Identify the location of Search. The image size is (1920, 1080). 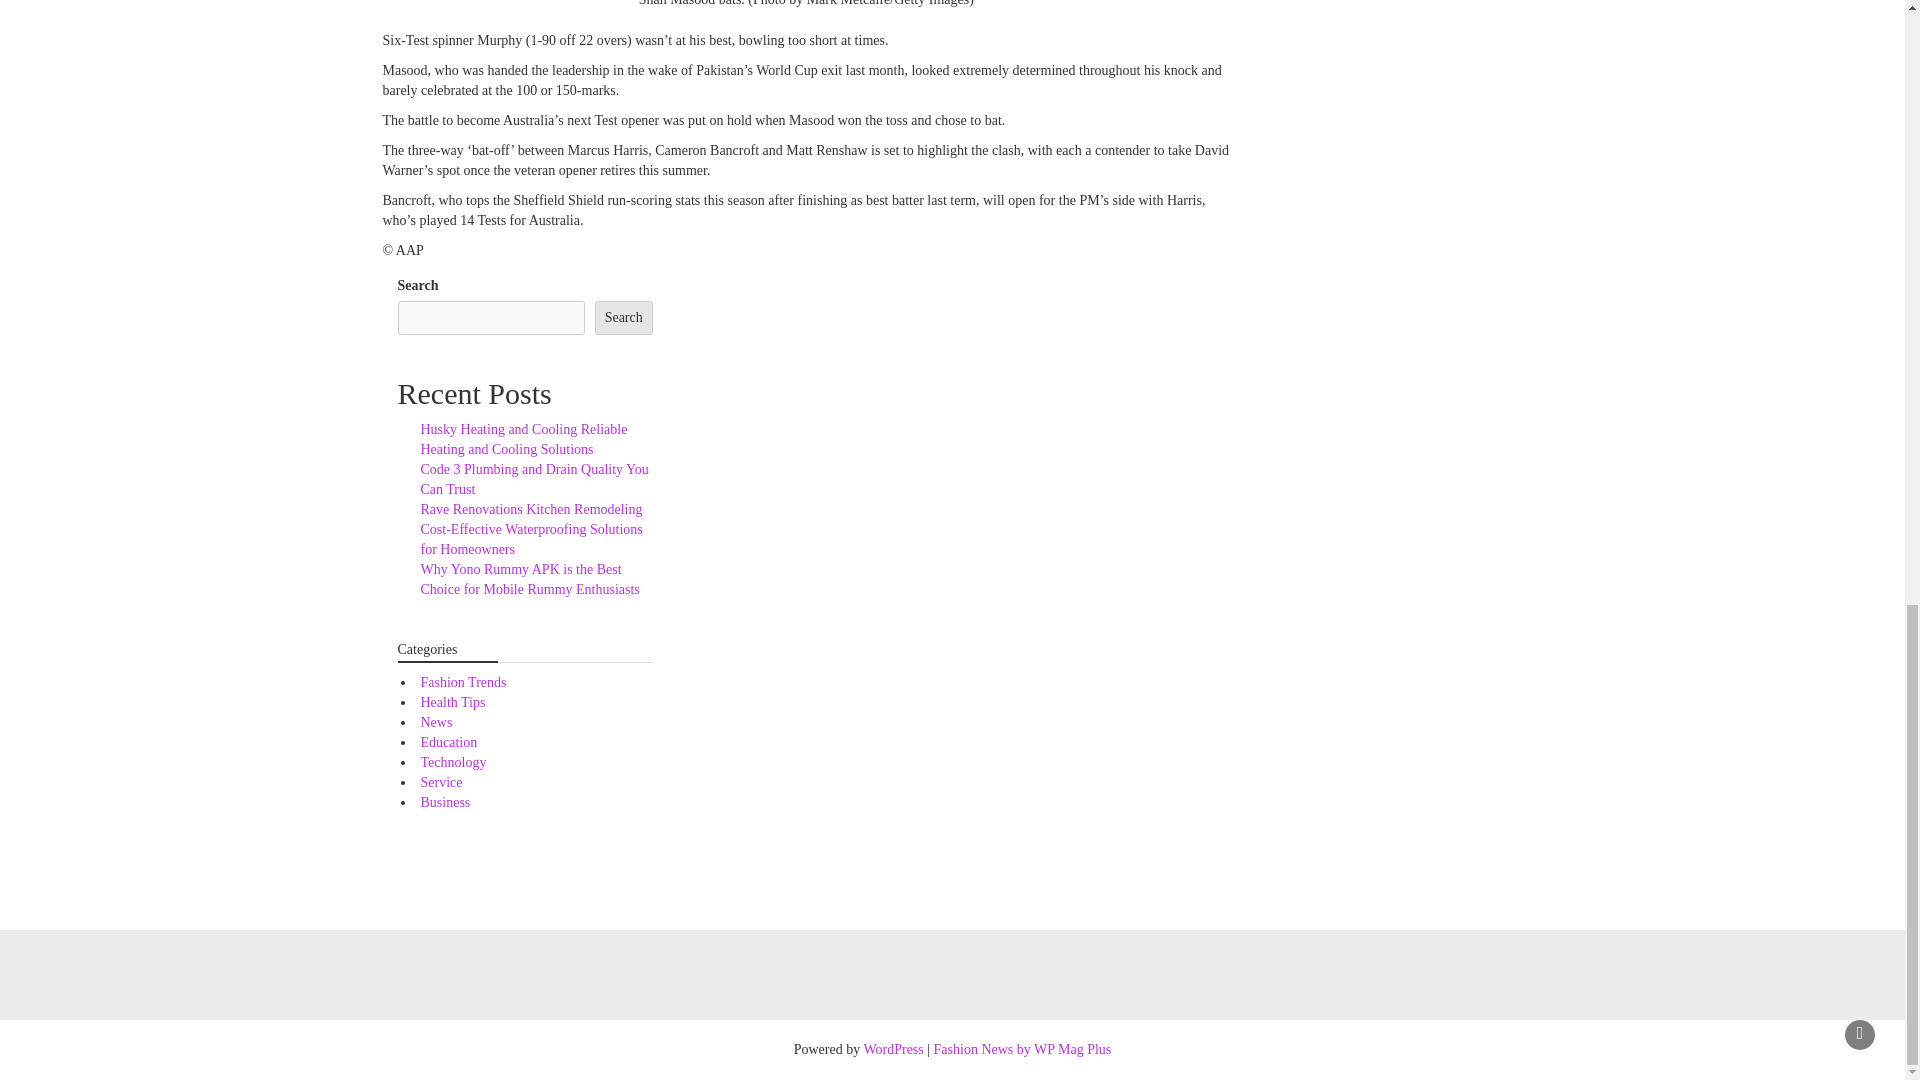
(624, 318).